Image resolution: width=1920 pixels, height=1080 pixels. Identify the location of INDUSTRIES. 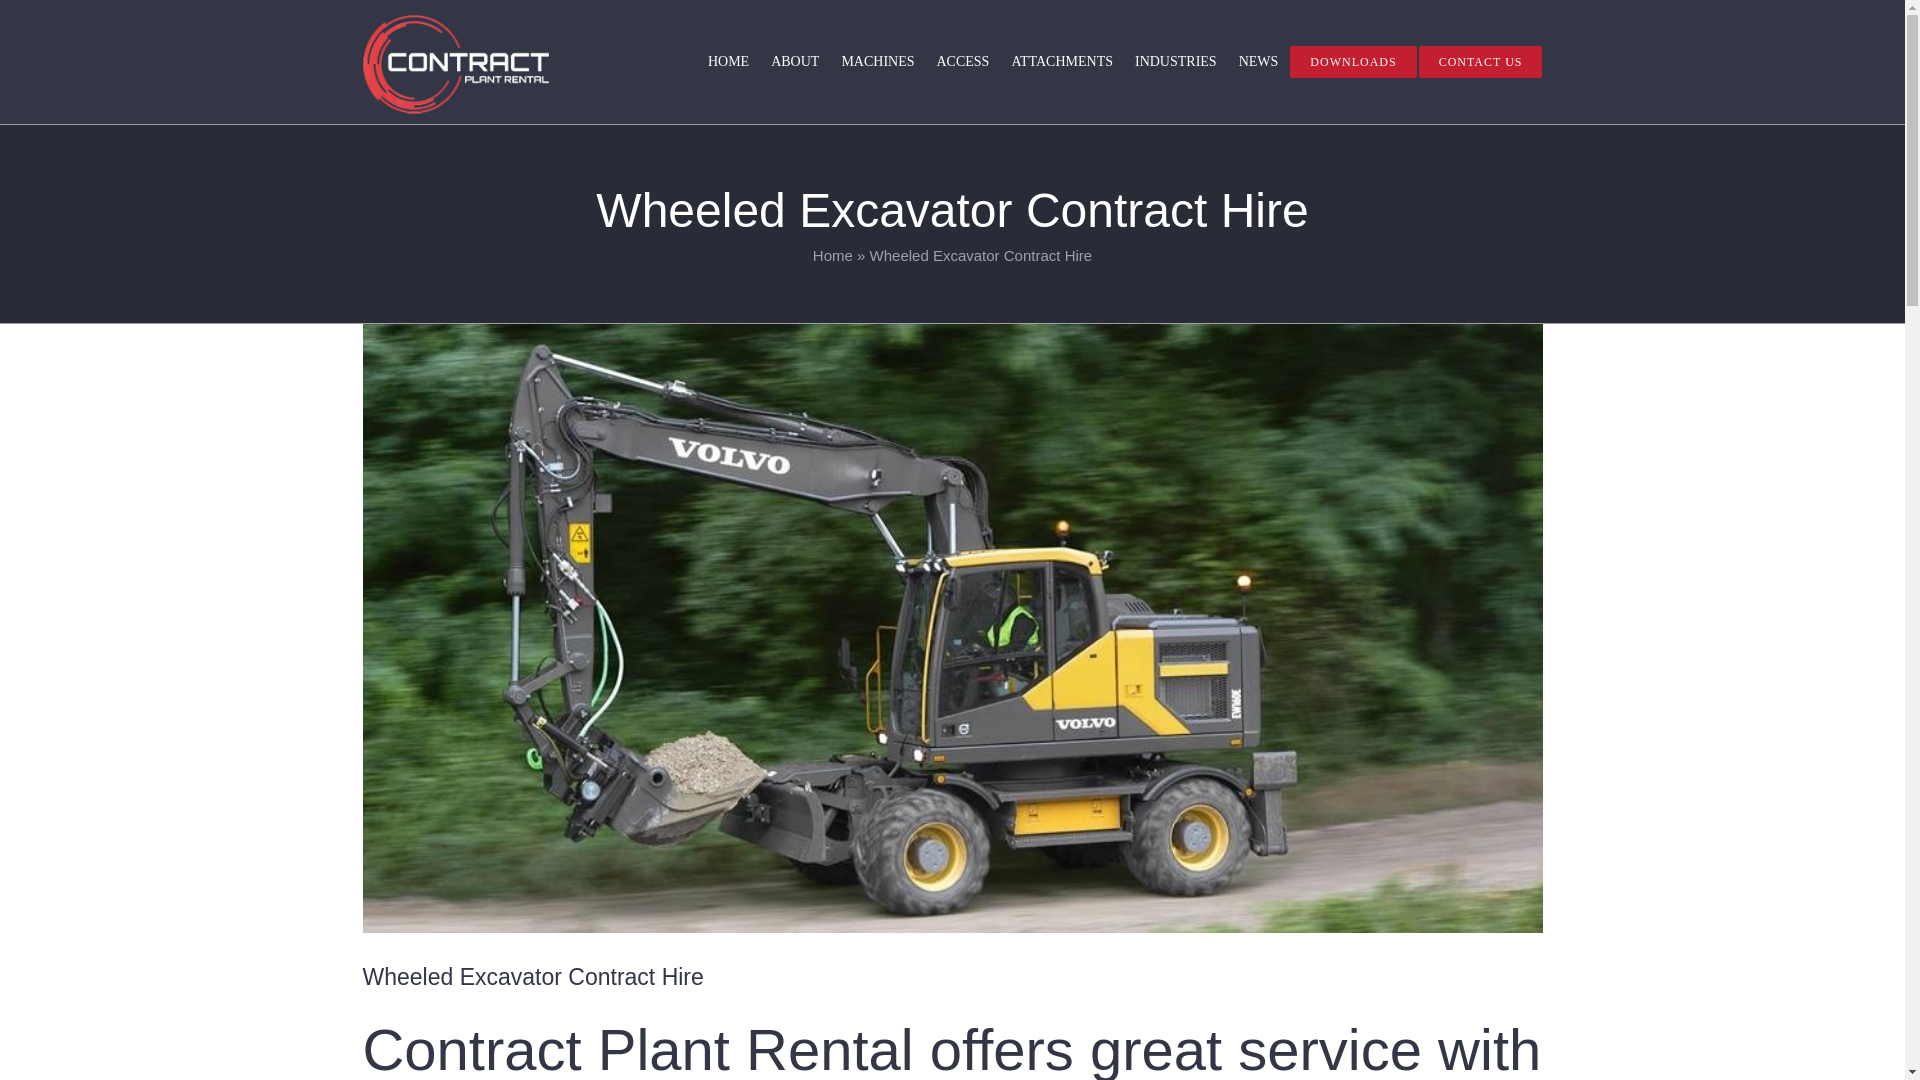
(1176, 61).